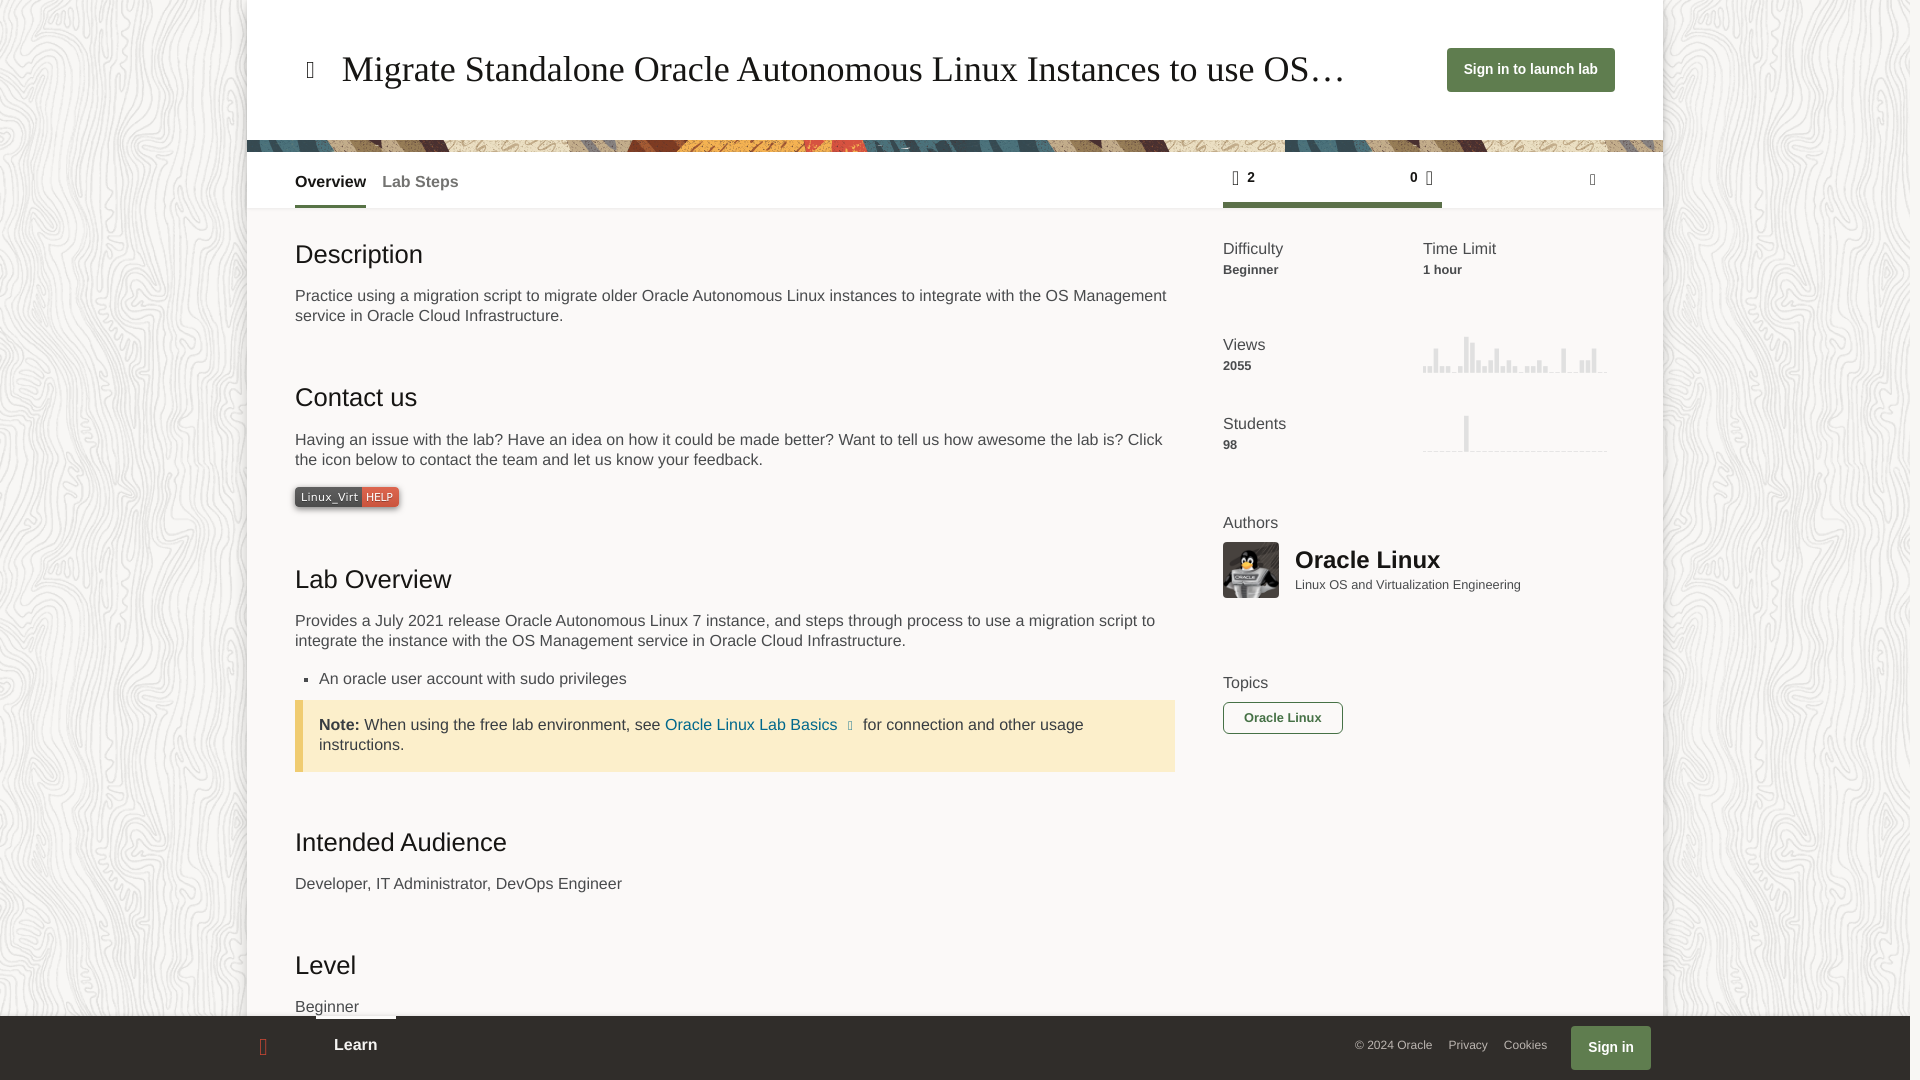  Describe the element at coordinates (1250, 570) in the screenshot. I see `Oracle Linux` at that location.